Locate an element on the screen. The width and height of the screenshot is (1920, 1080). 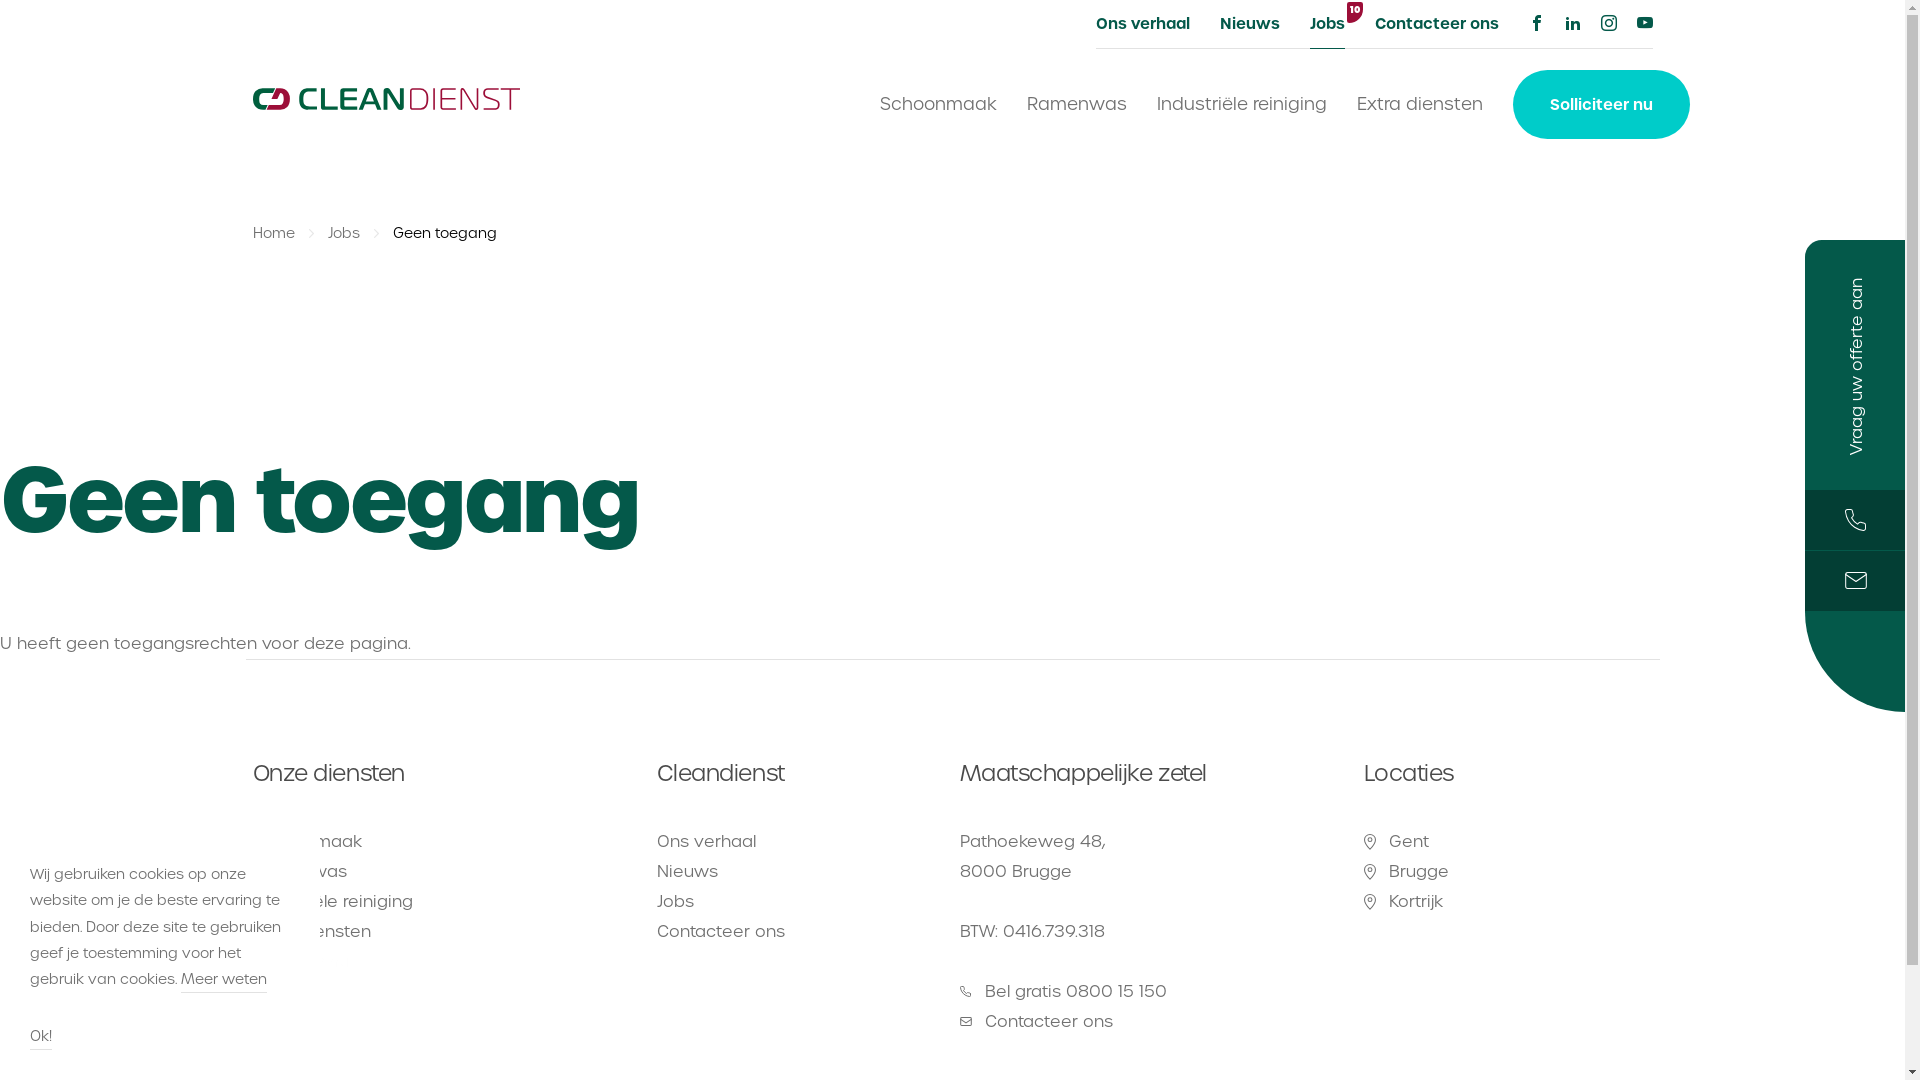
Extra diensten is located at coordinates (311, 932).